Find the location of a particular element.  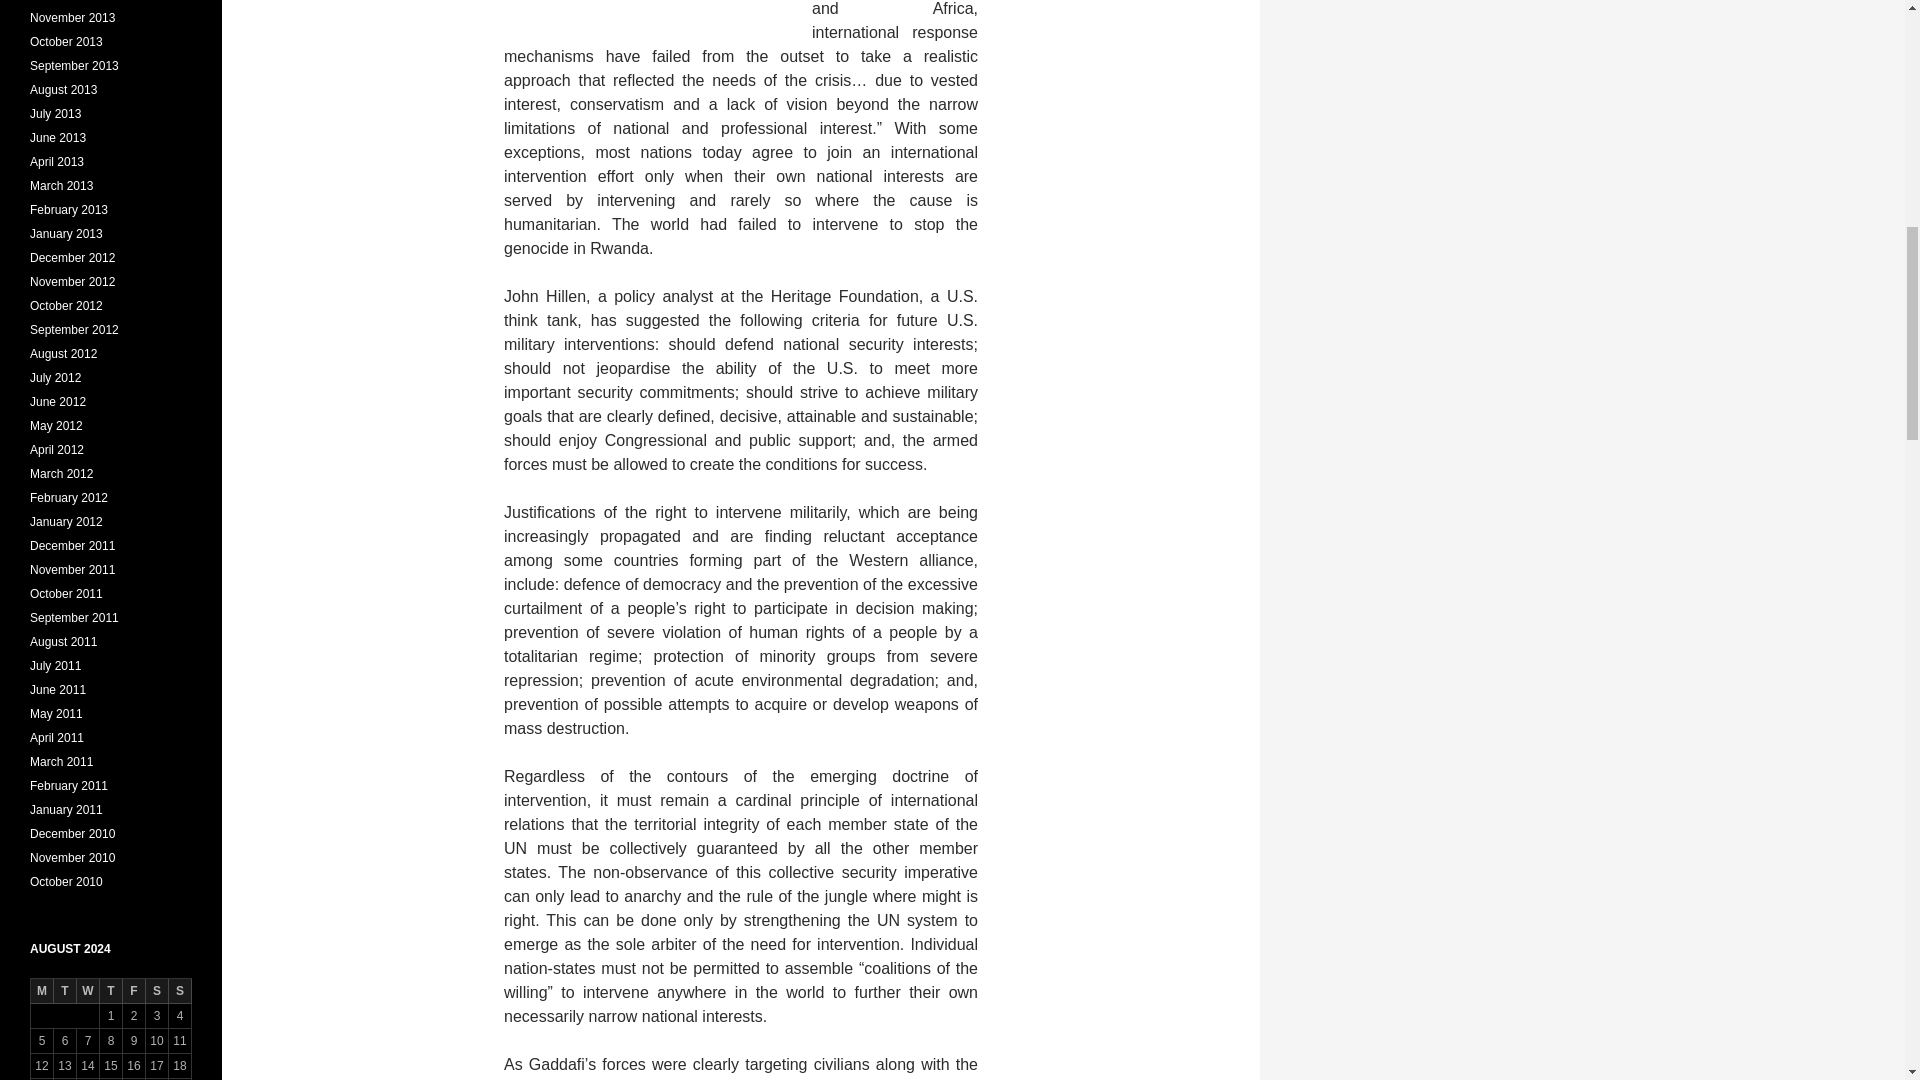

Saturday is located at coordinates (156, 991).